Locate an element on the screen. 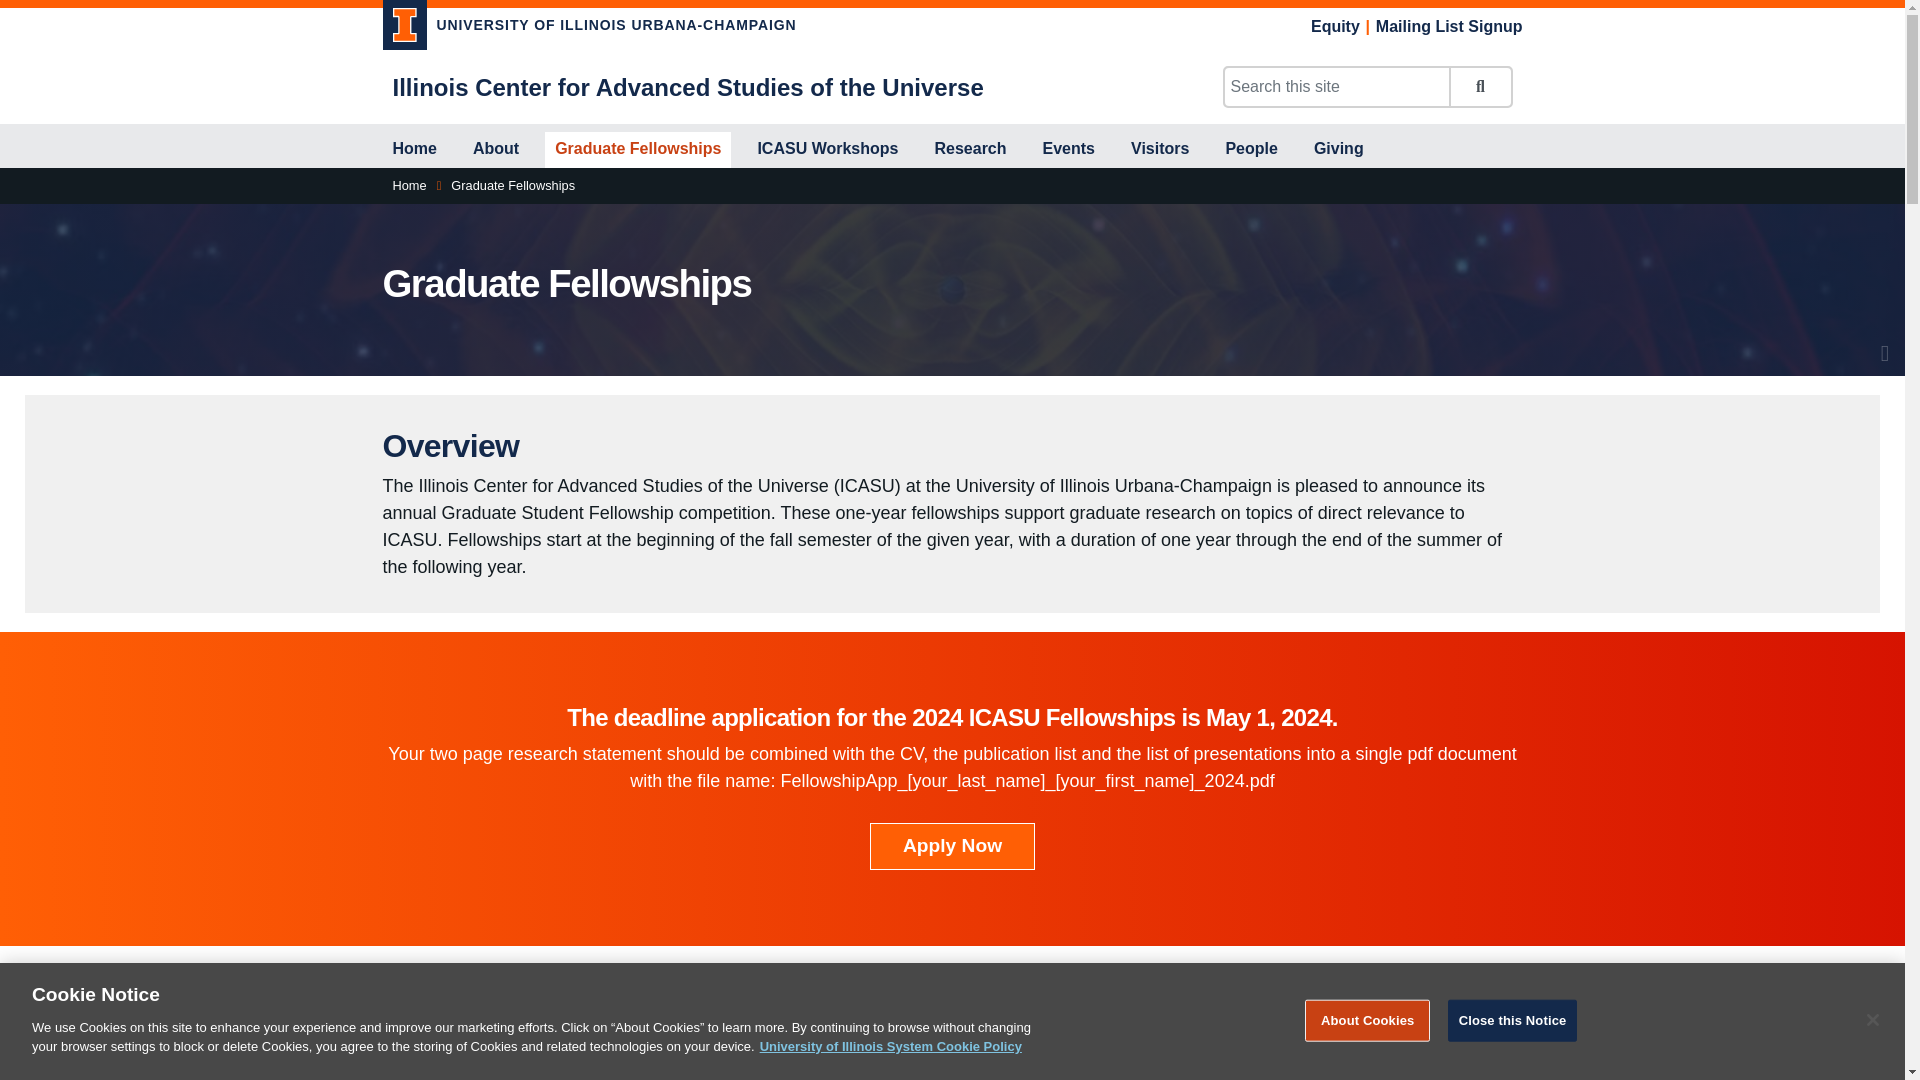 This screenshot has width=1920, height=1080. Home is located at coordinates (414, 150).